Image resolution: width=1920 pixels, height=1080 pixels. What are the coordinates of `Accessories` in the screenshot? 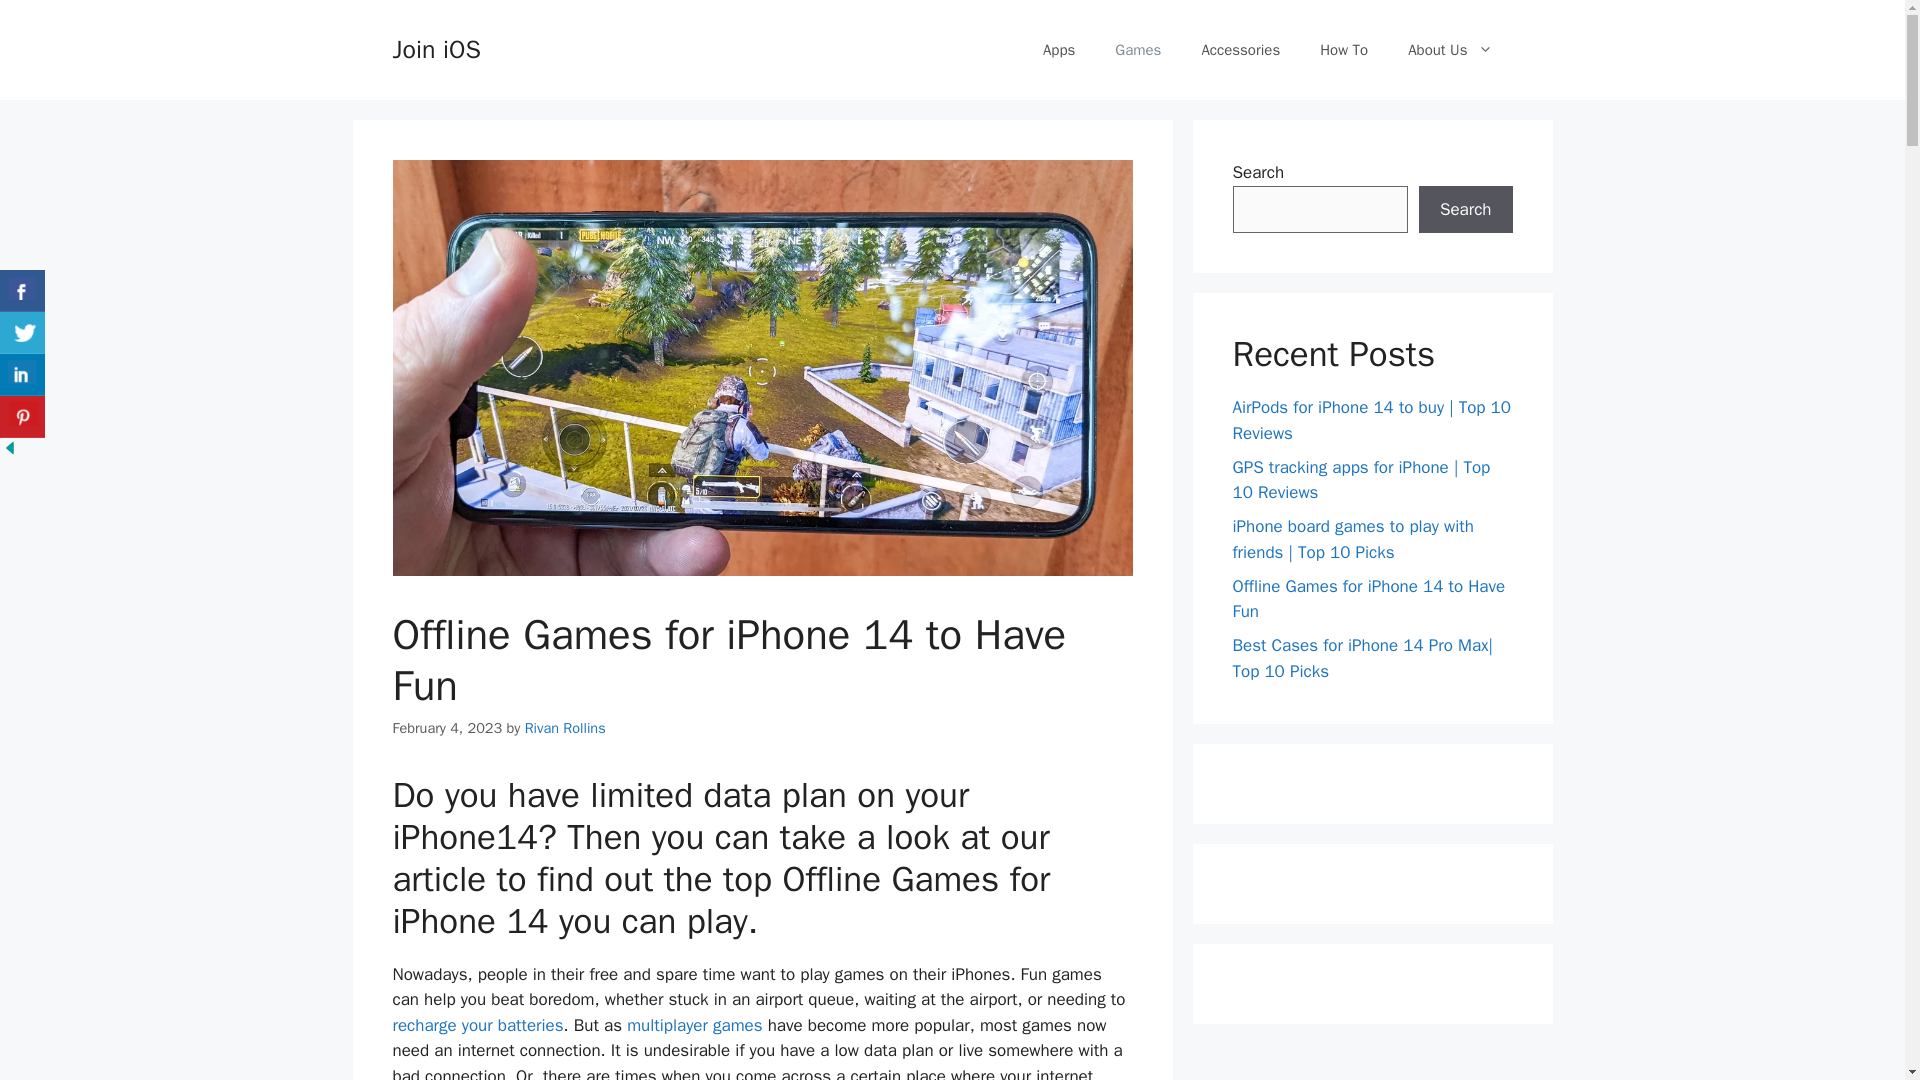 It's located at (1240, 50).